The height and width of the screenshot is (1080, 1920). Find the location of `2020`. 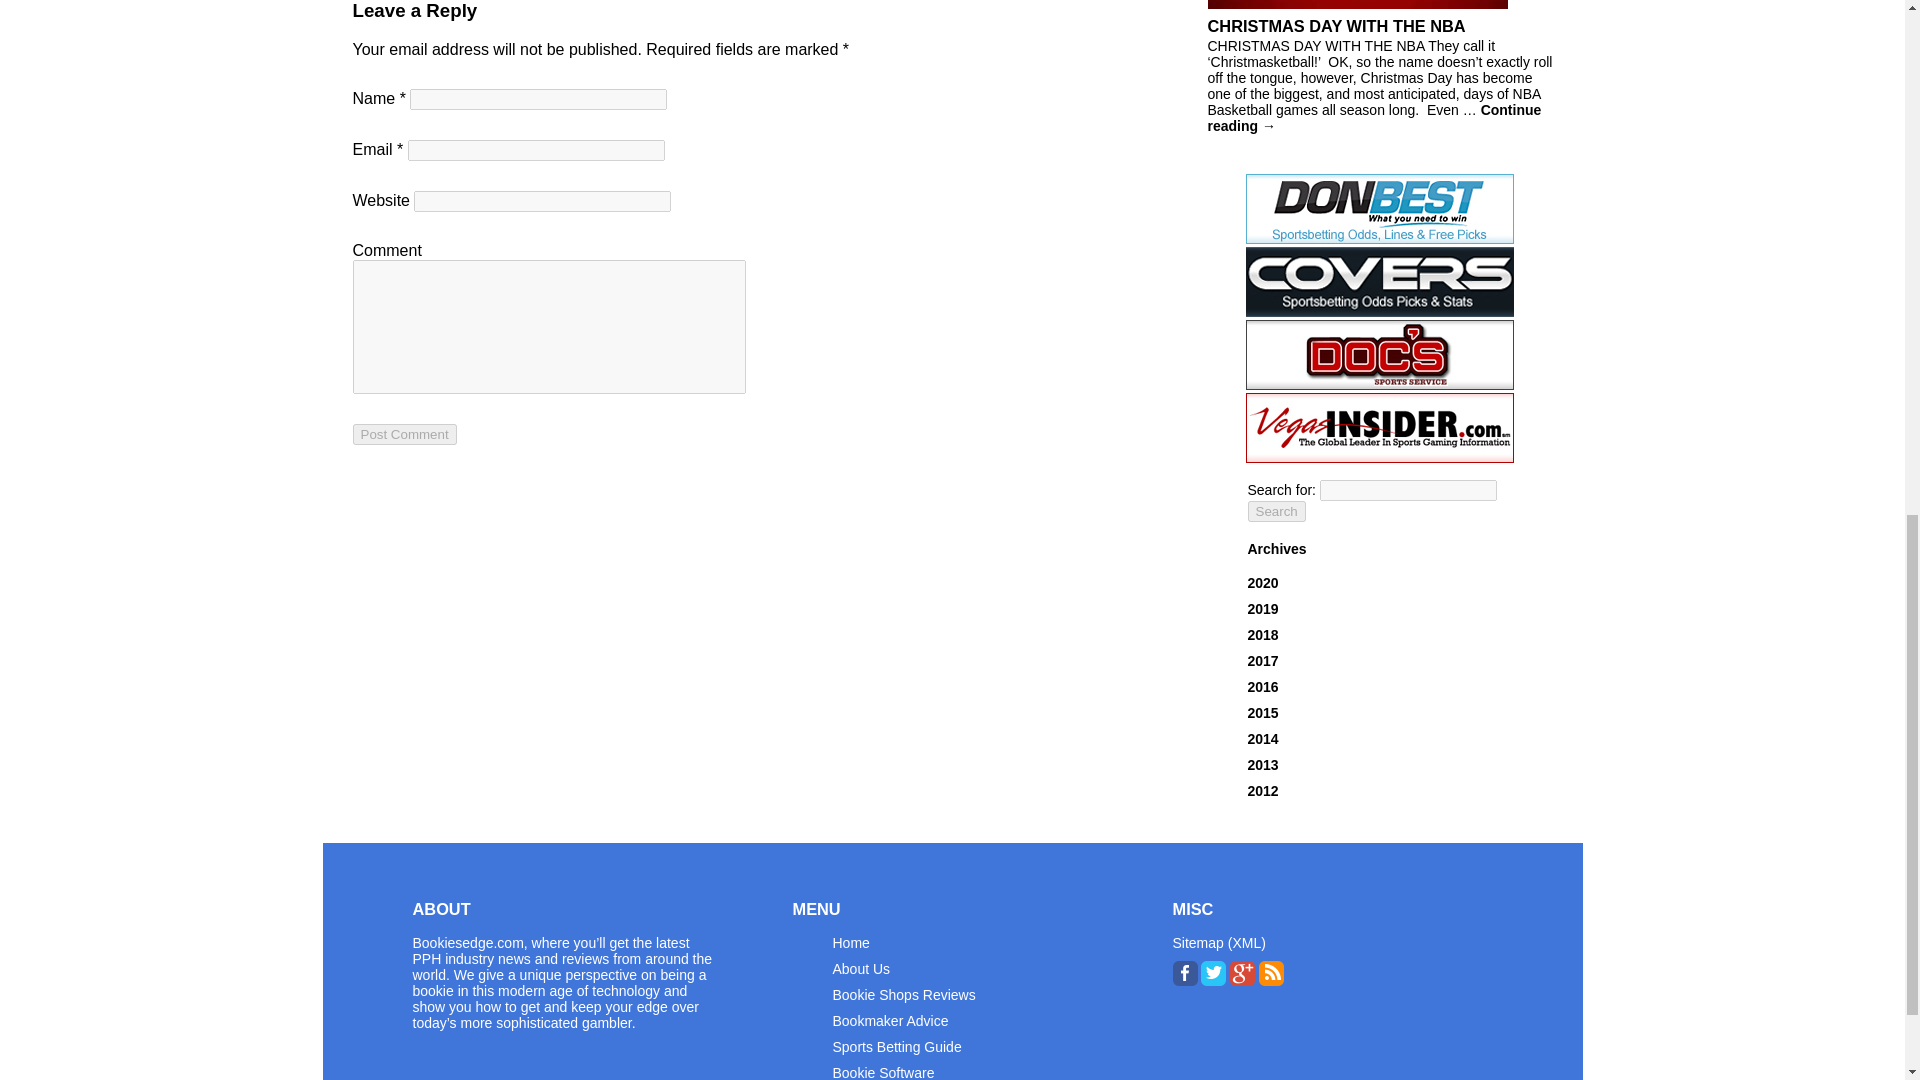

2020 is located at coordinates (1263, 582).